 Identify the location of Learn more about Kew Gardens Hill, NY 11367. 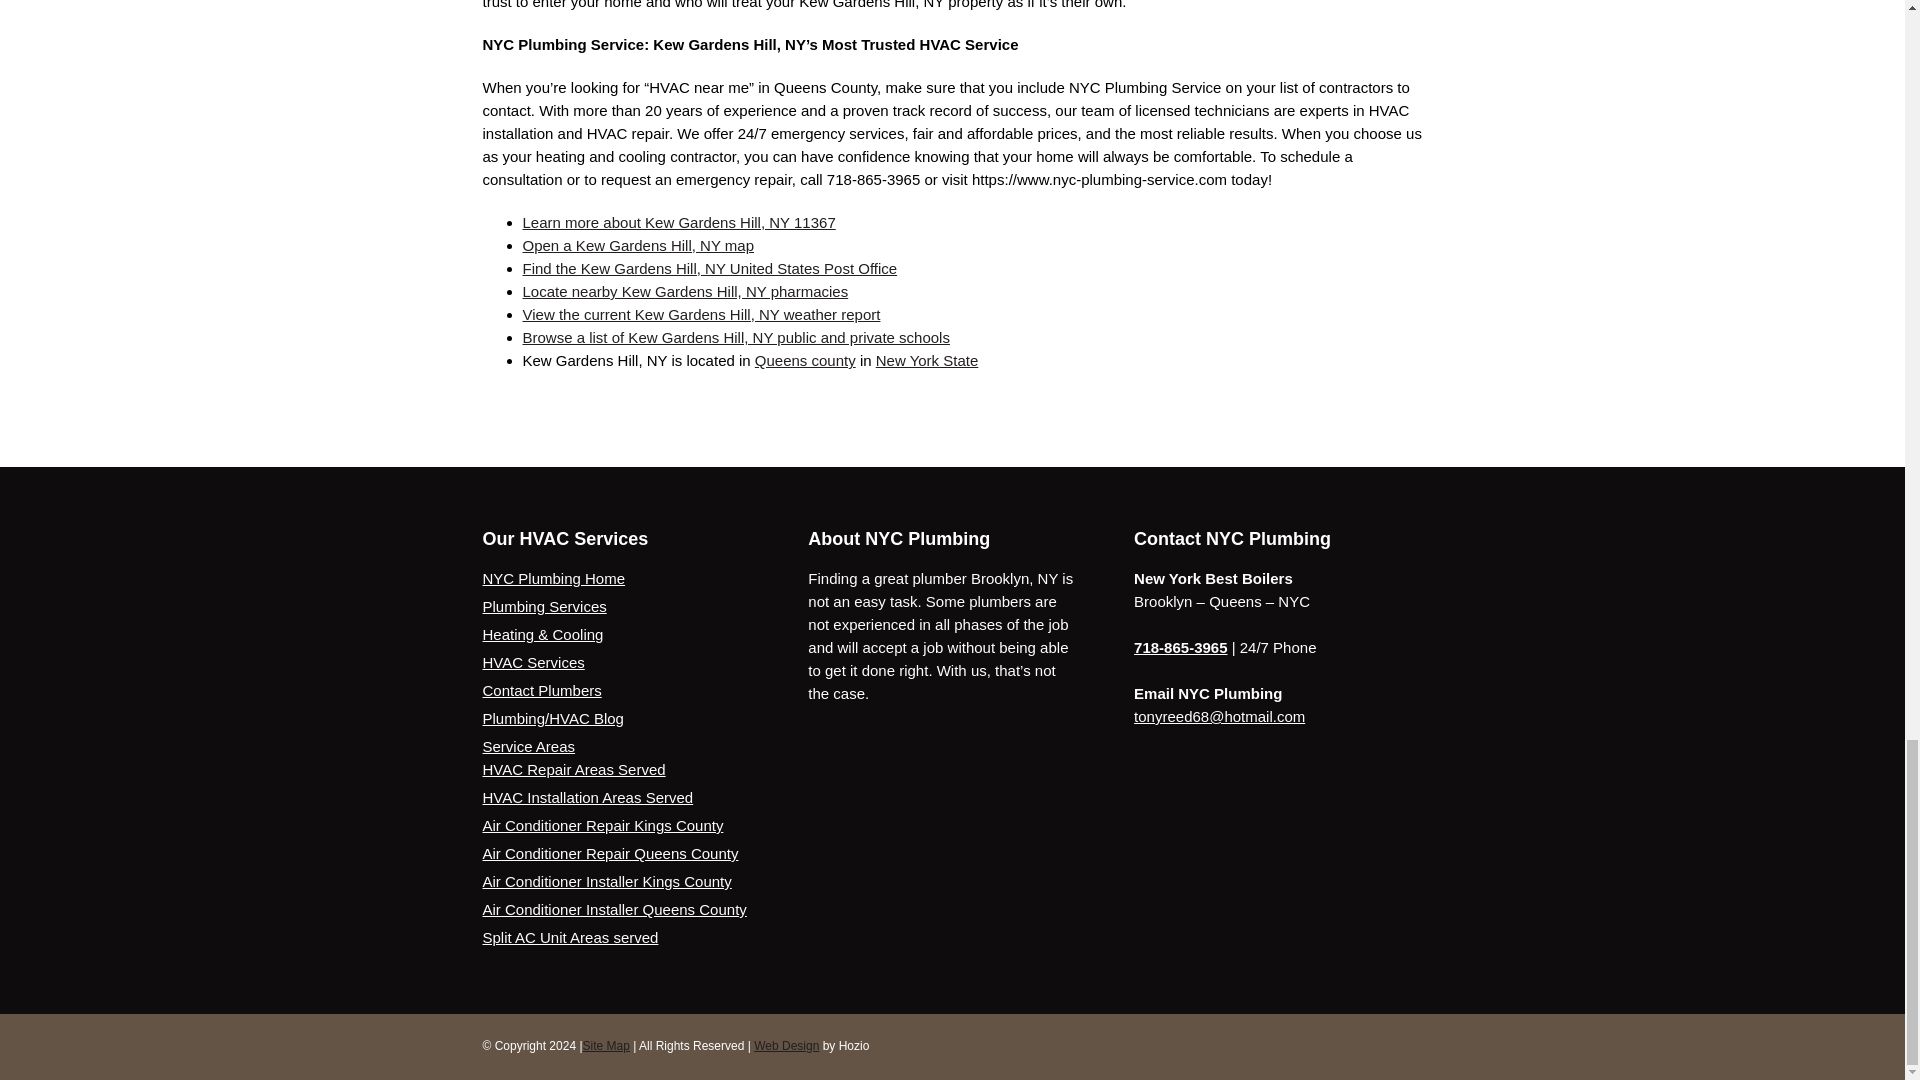
(678, 222).